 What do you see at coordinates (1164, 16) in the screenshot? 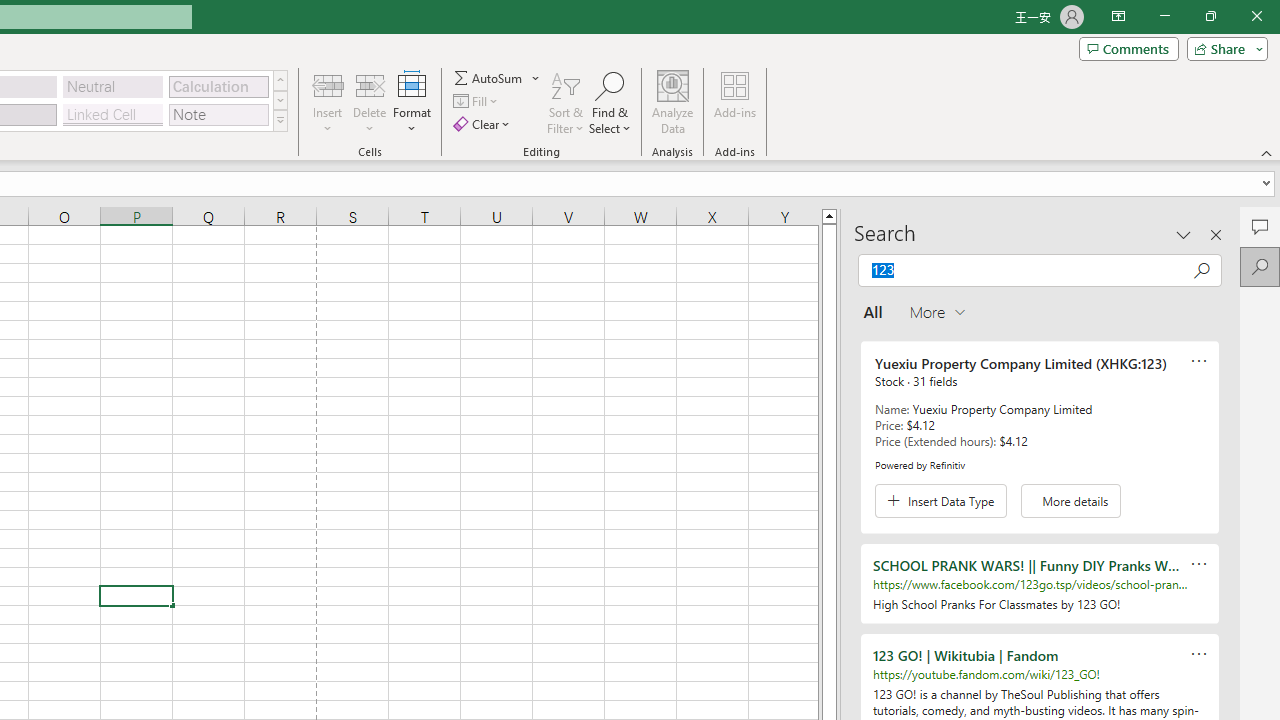
I see `Minimize` at bounding box center [1164, 16].